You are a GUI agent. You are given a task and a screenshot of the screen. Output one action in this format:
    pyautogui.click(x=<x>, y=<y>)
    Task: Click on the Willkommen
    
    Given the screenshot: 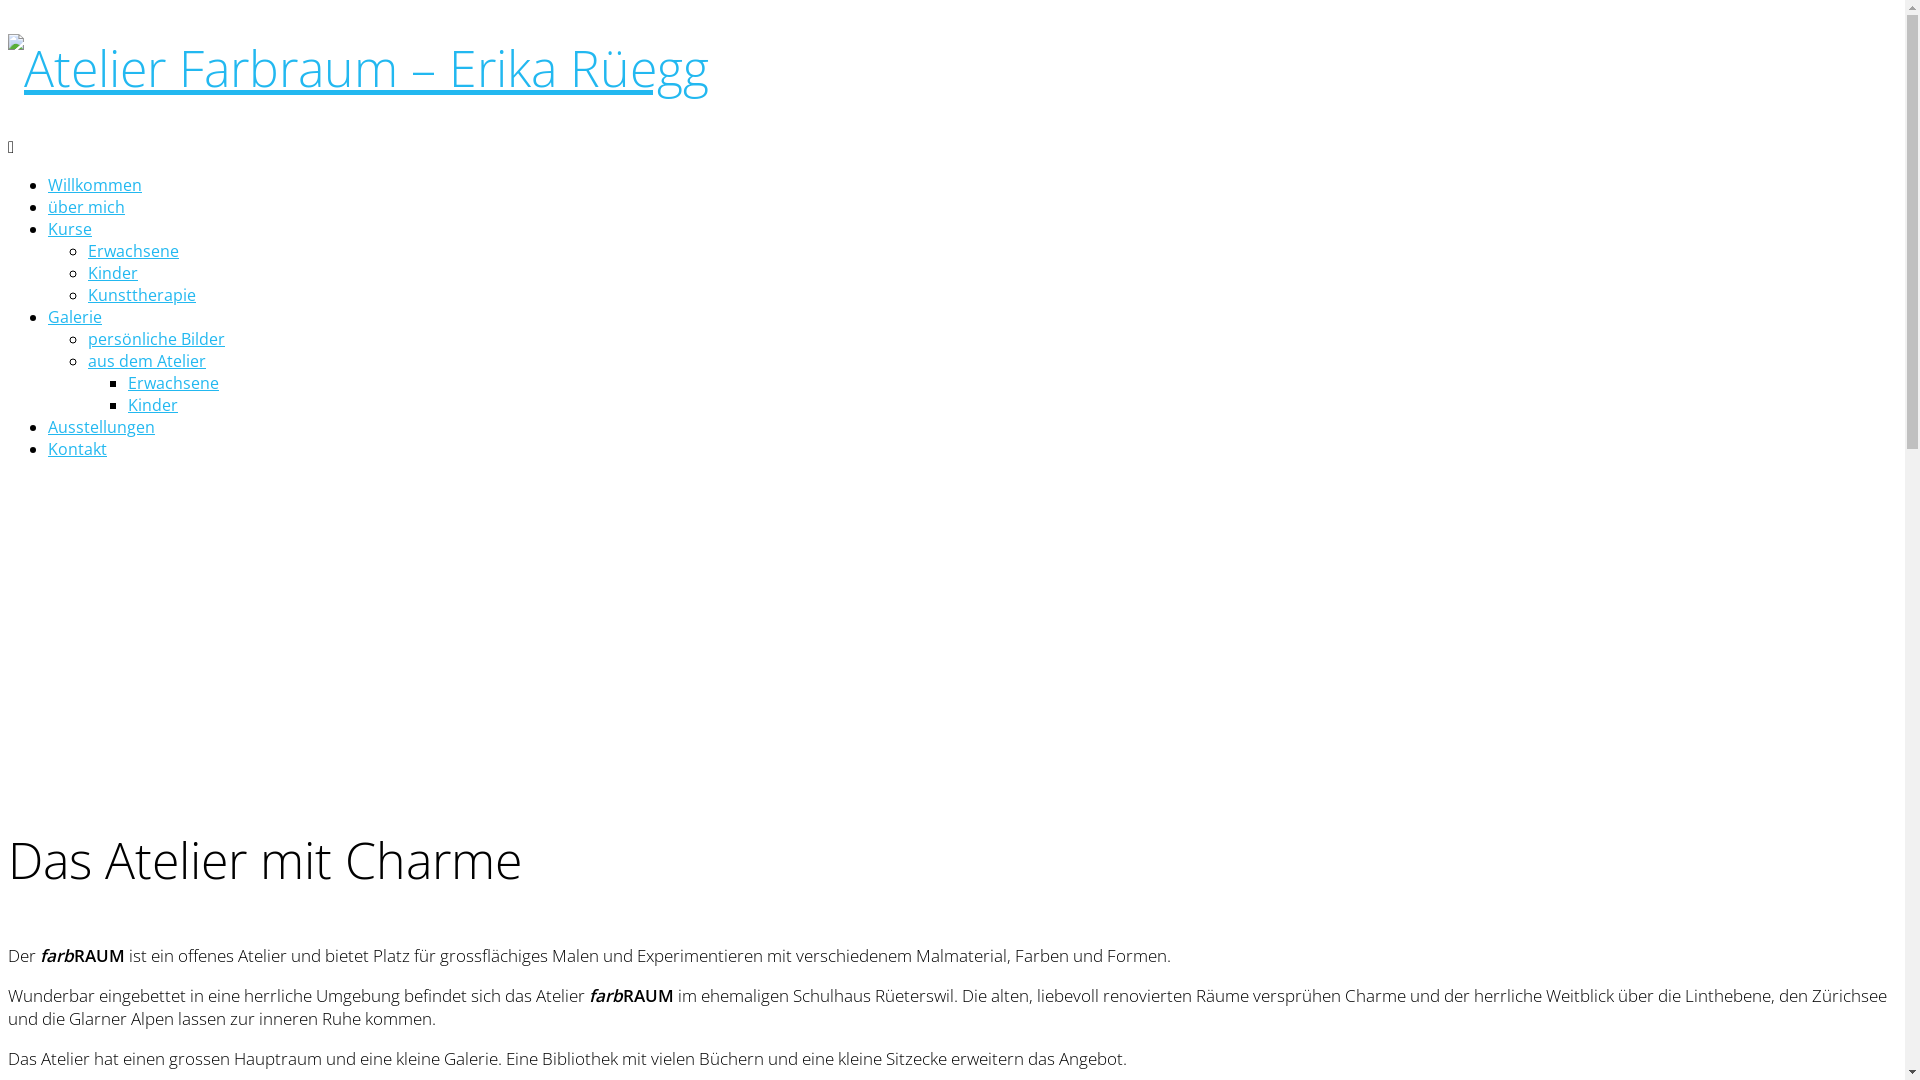 What is the action you would take?
    pyautogui.click(x=95, y=185)
    